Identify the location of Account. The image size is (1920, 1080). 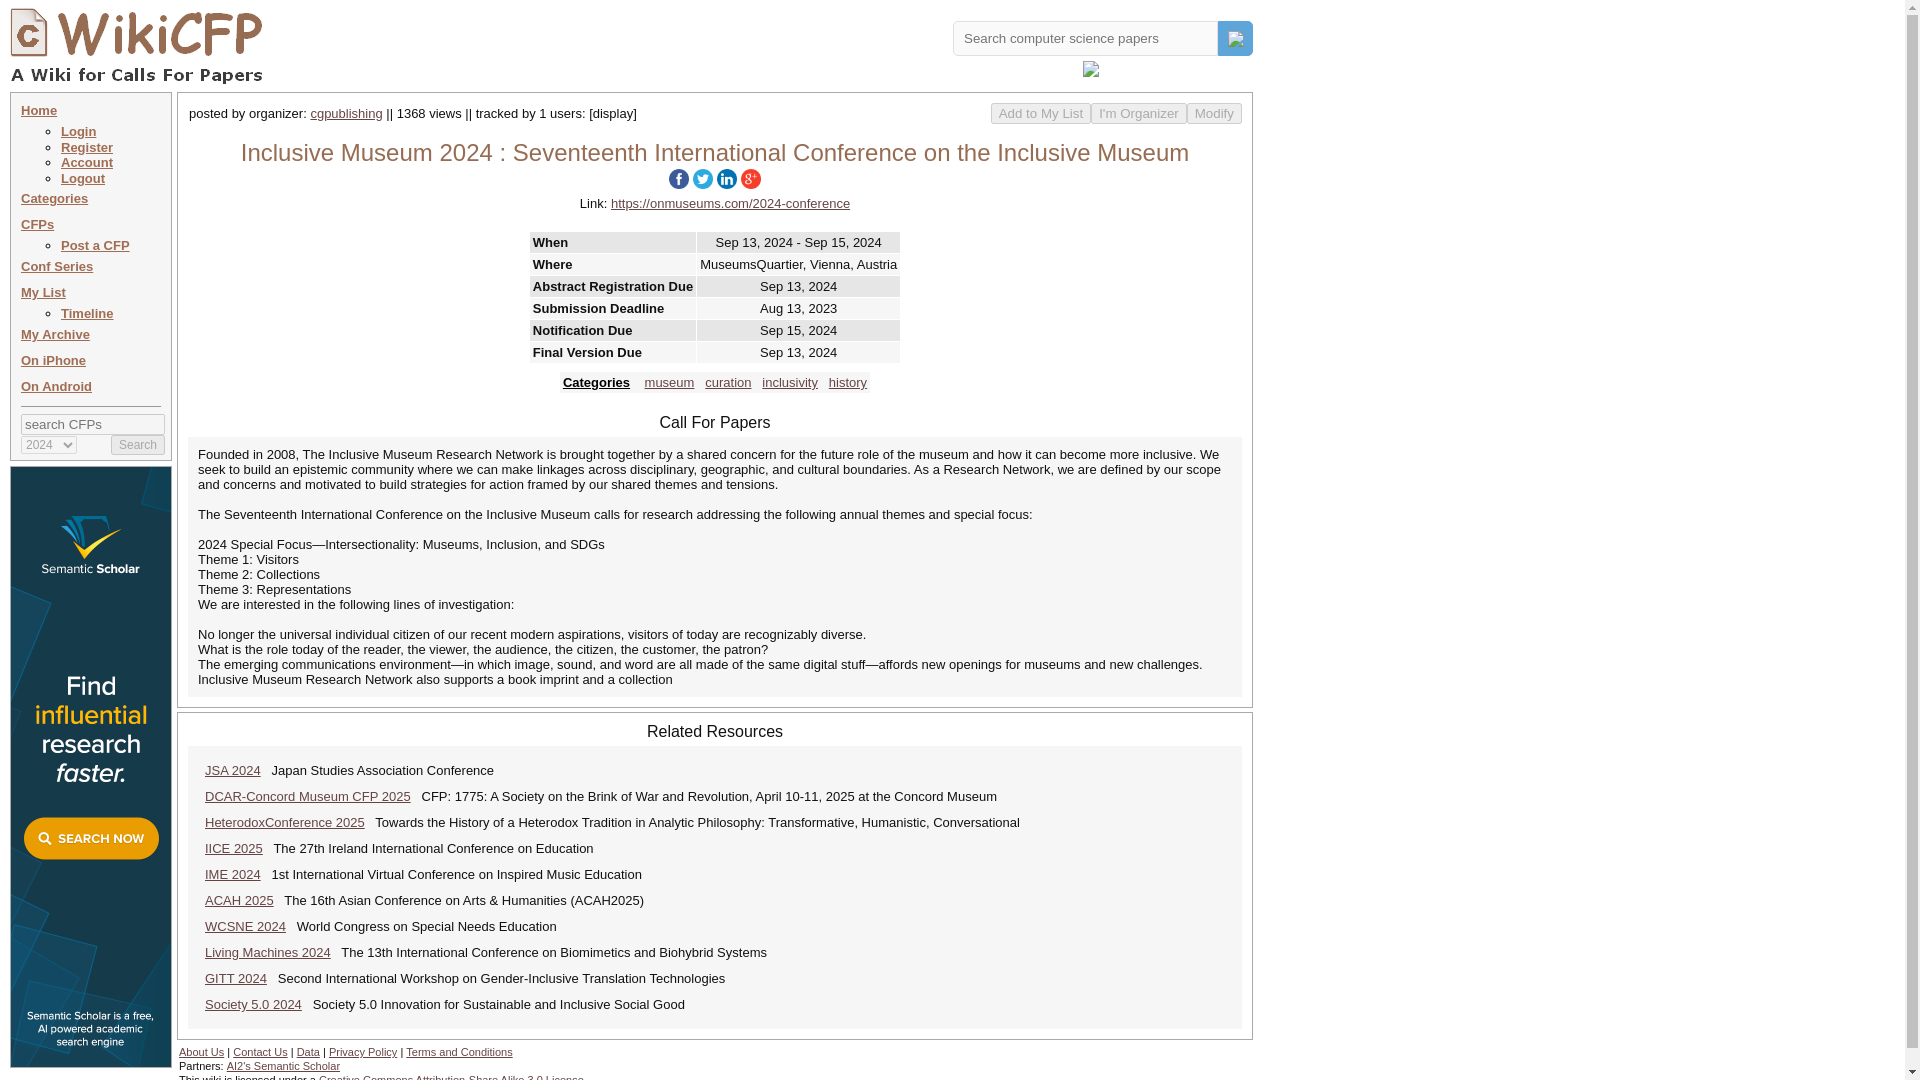
(87, 162).